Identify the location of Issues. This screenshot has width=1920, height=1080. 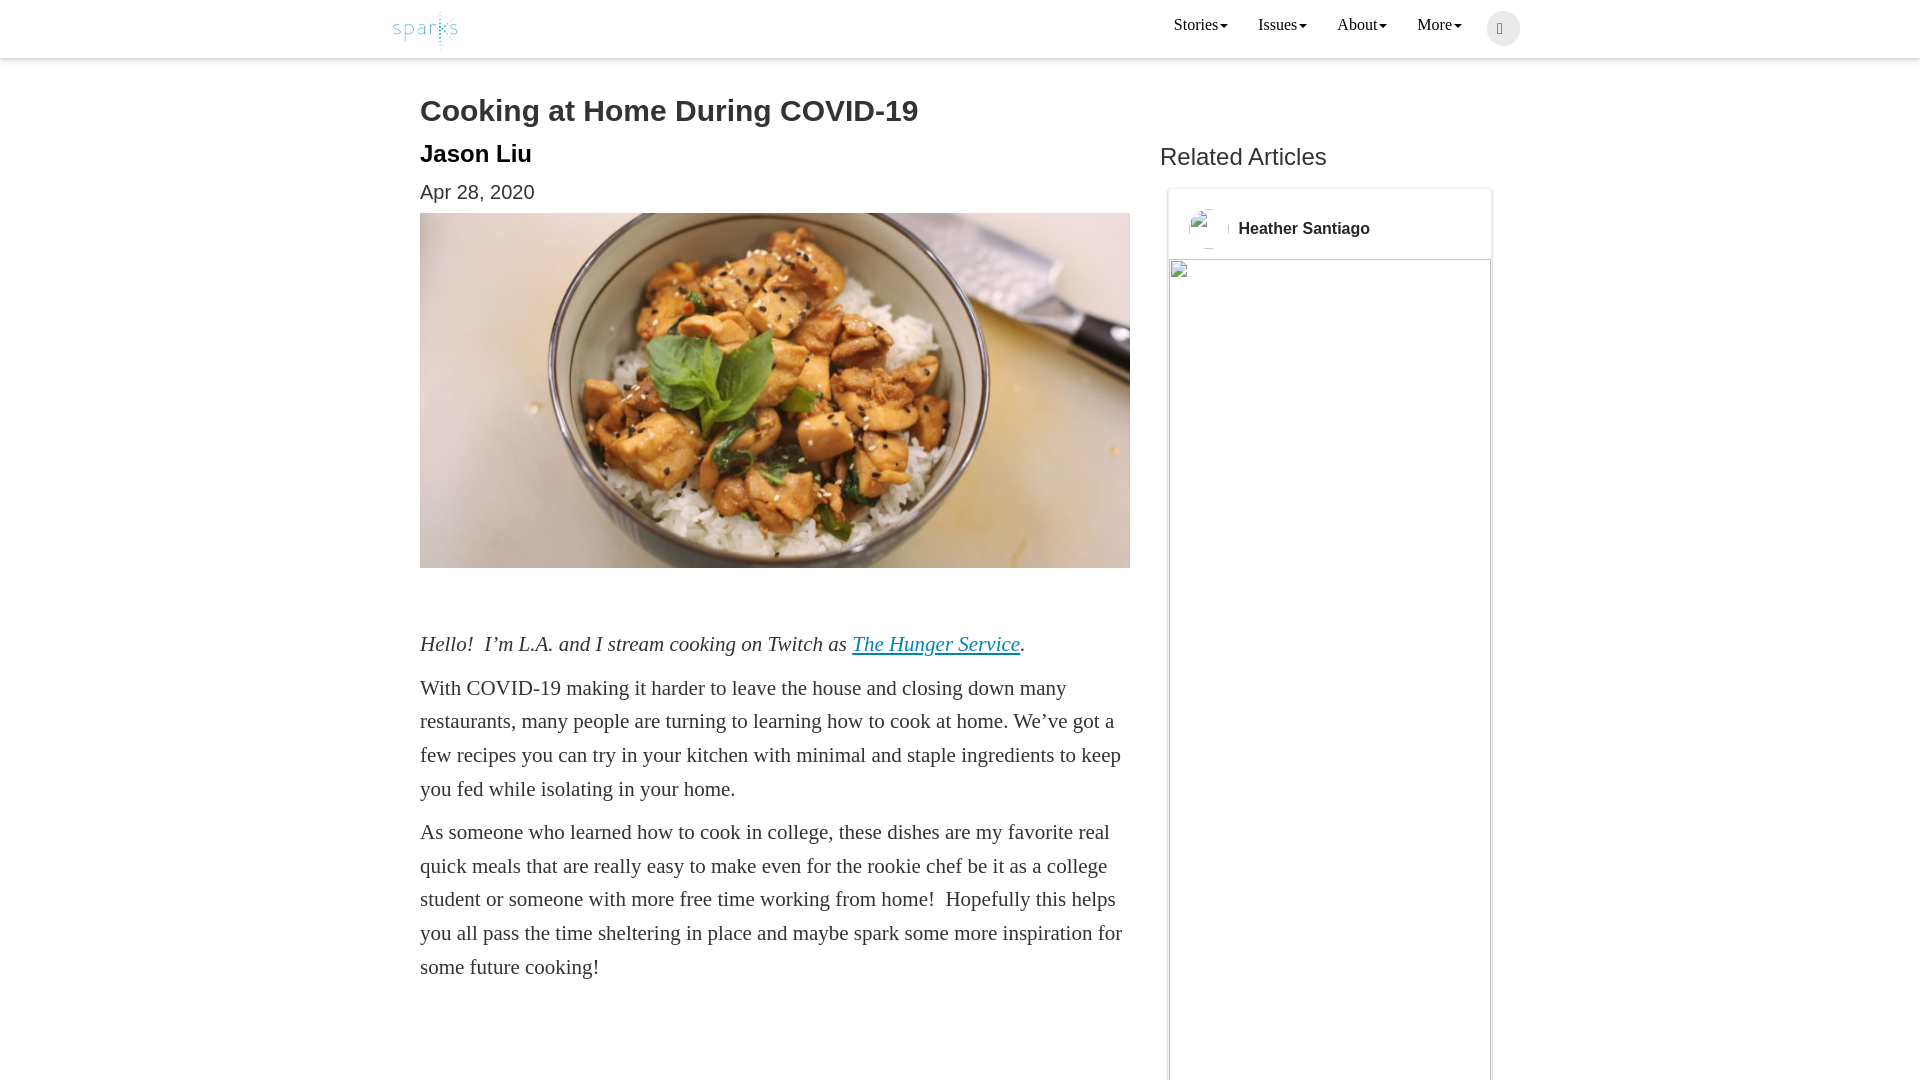
(1282, 26).